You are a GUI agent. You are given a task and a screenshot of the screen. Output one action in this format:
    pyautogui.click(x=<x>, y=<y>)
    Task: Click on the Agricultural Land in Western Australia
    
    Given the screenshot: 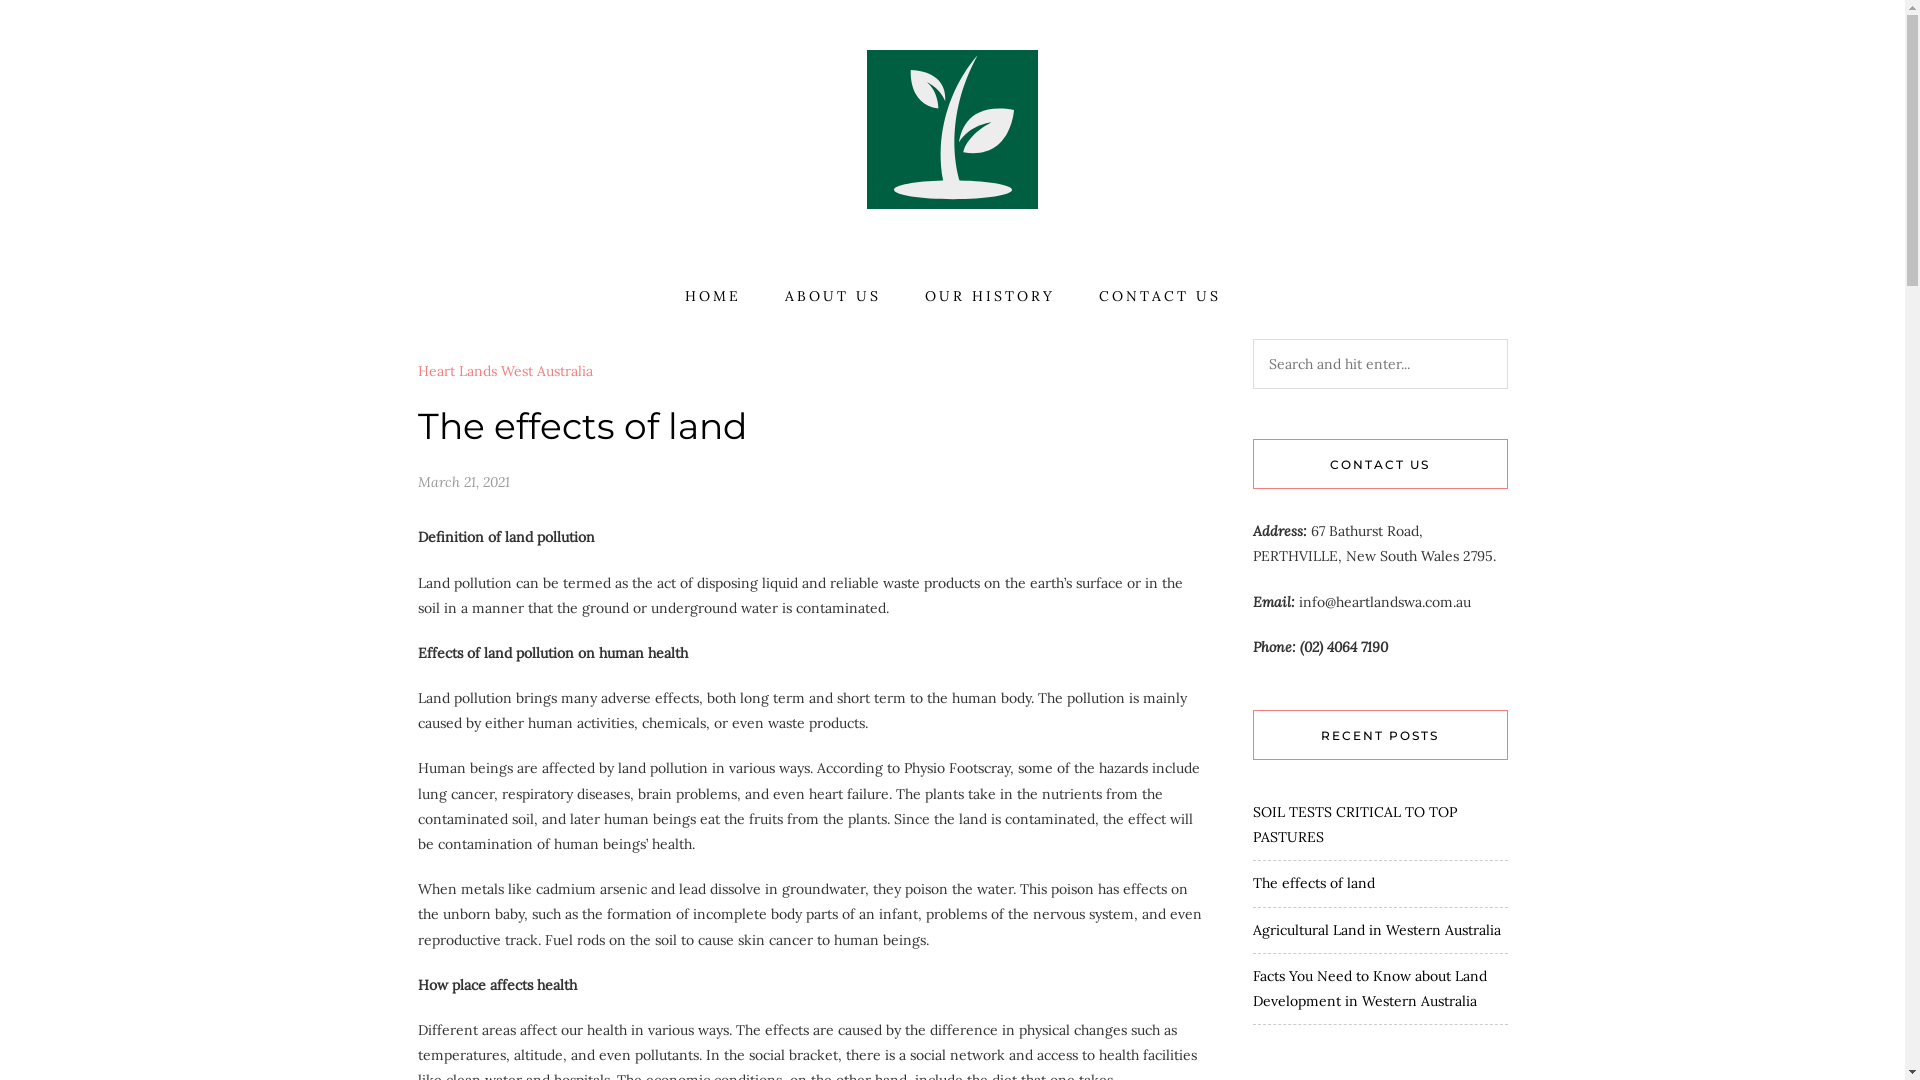 What is the action you would take?
    pyautogui.click(x=1376, y=929)
    